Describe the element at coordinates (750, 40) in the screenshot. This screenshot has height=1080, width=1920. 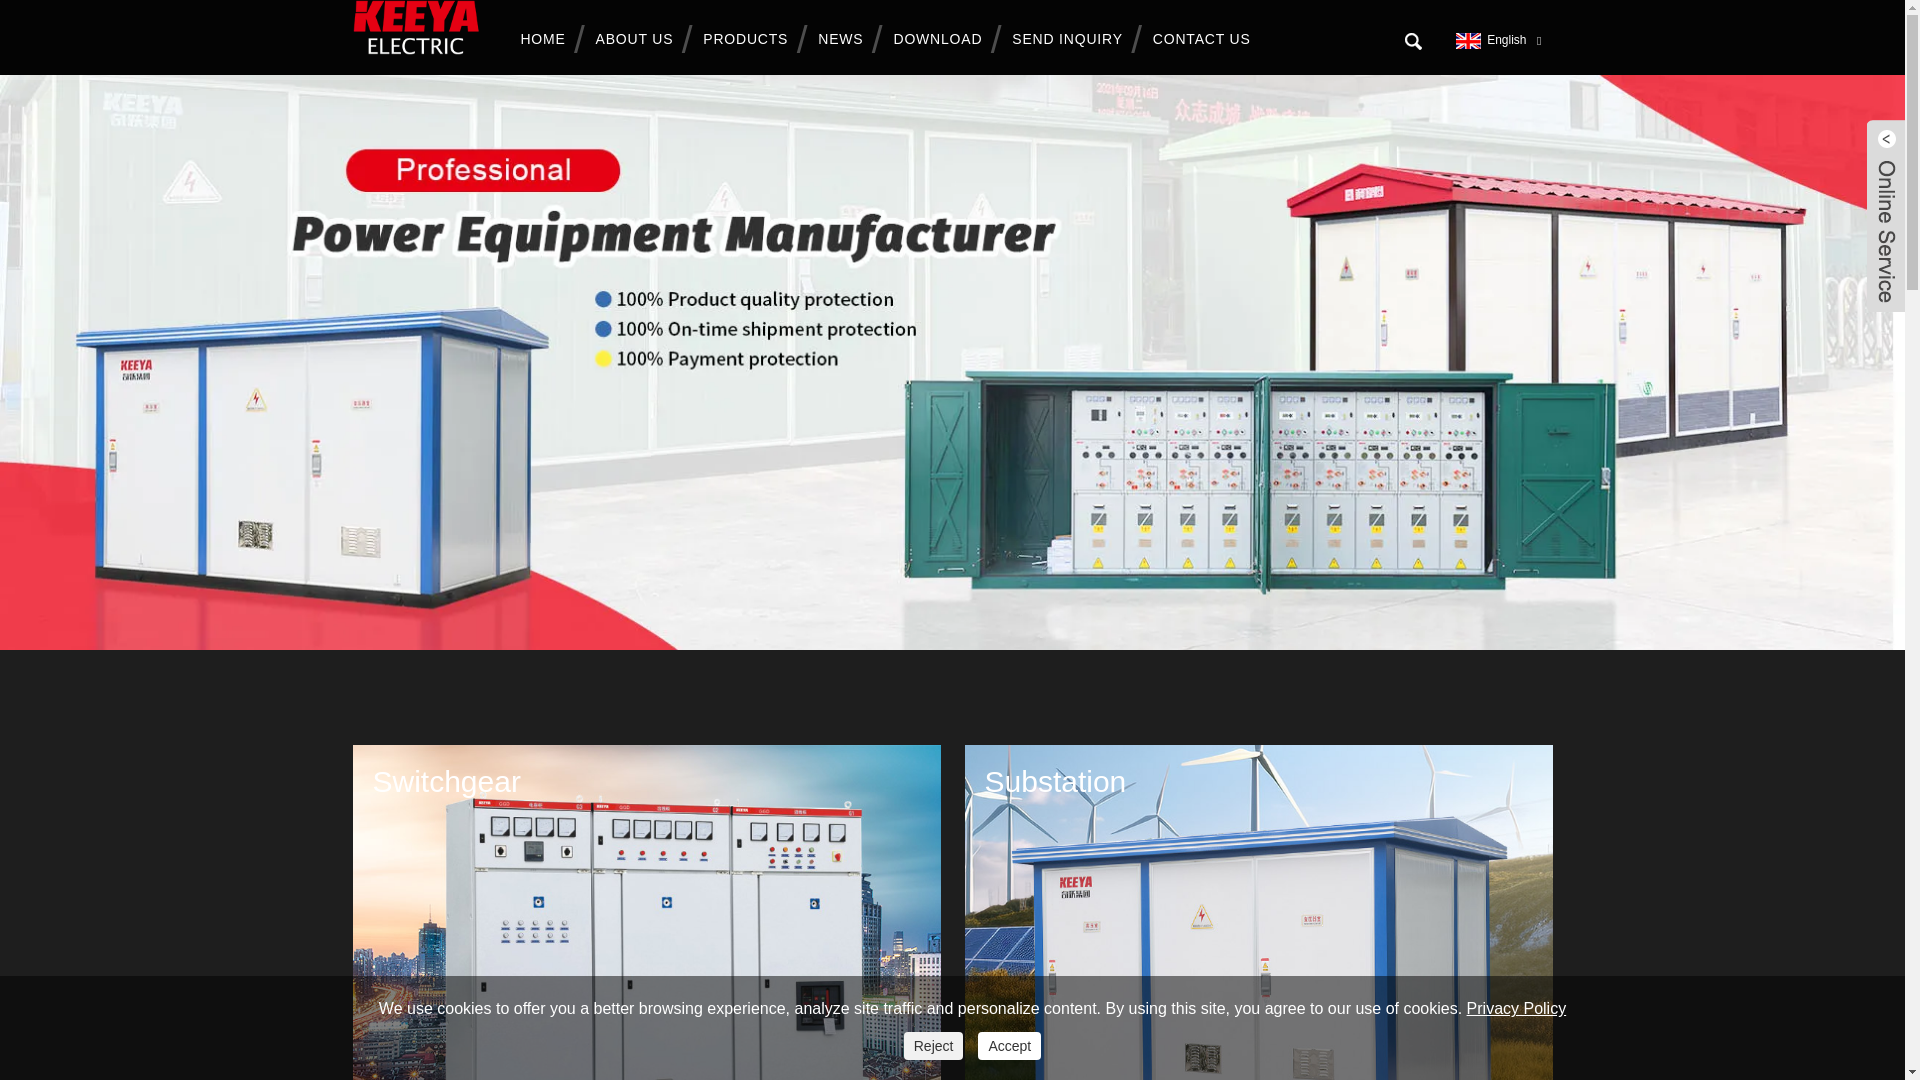
I see `PRODUCTS` at that location.